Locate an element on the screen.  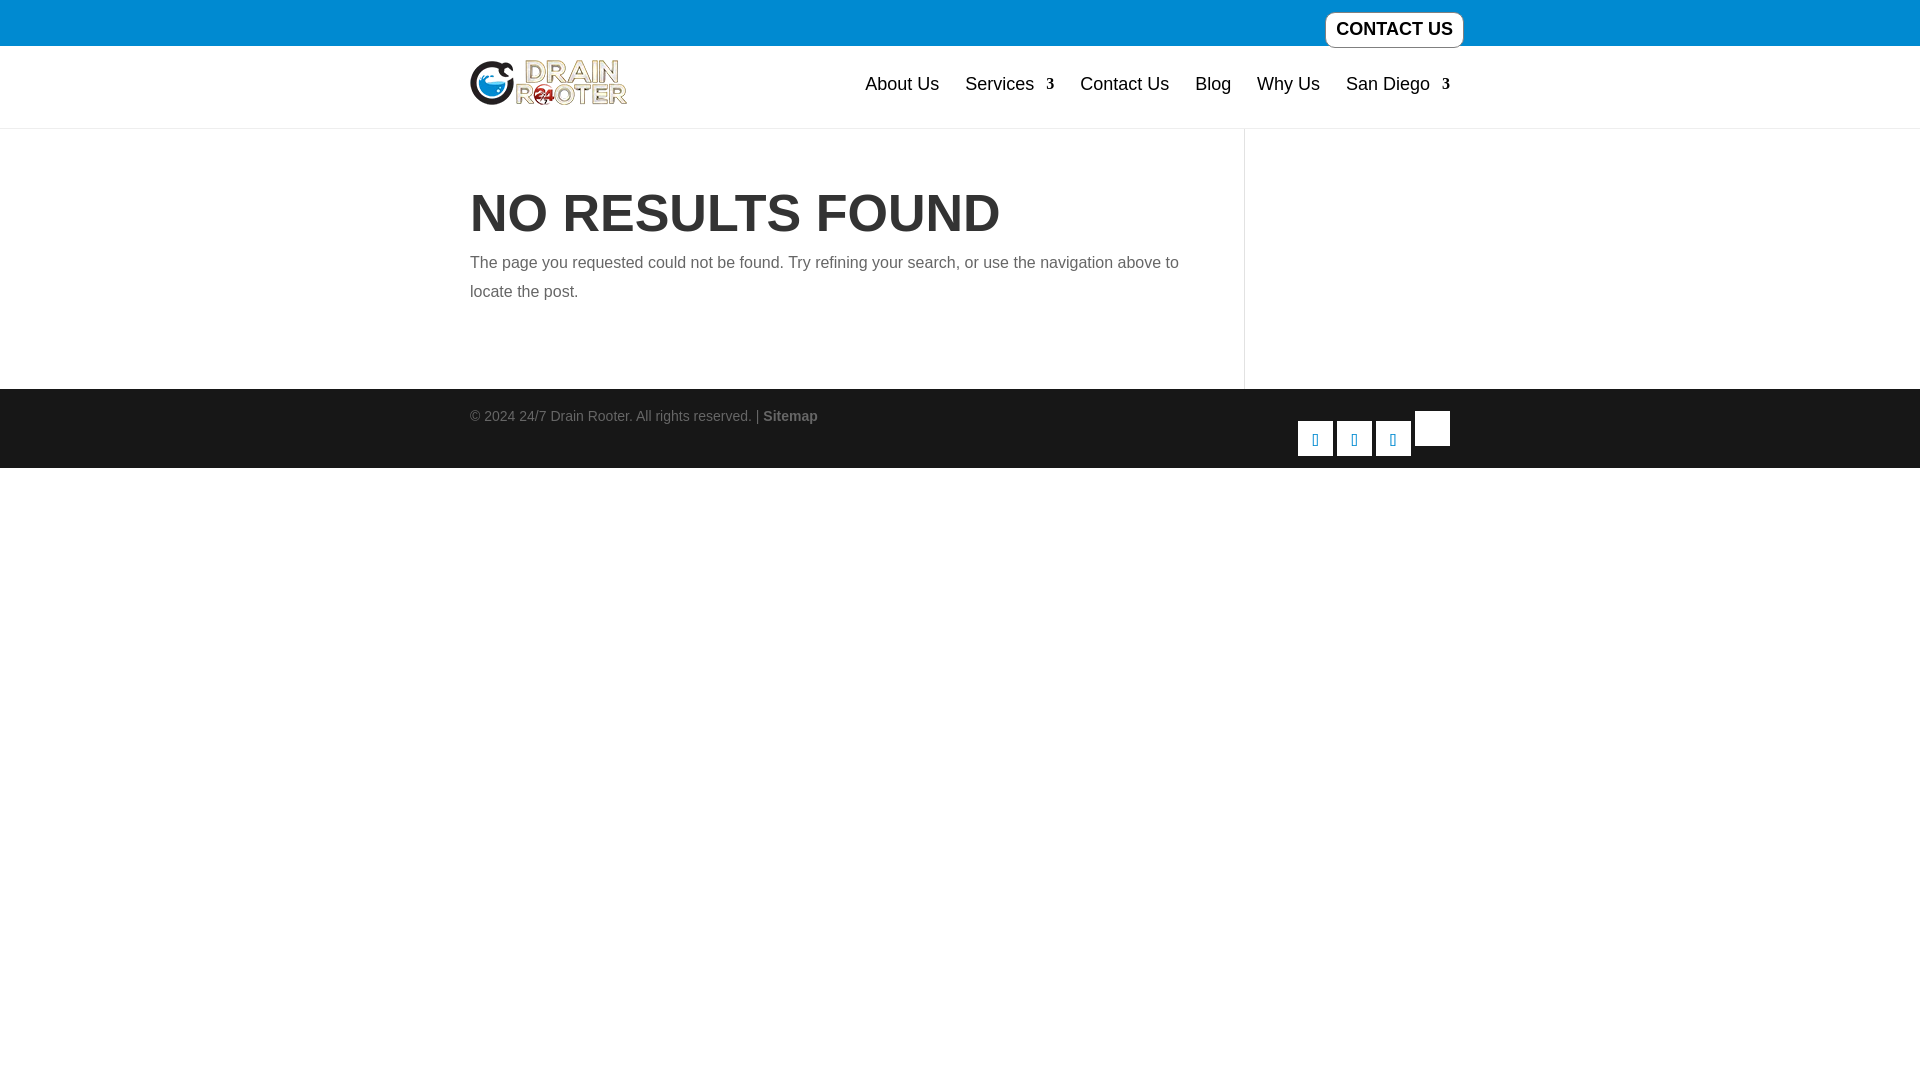
Sitemap is located at coordinates (790, 416).